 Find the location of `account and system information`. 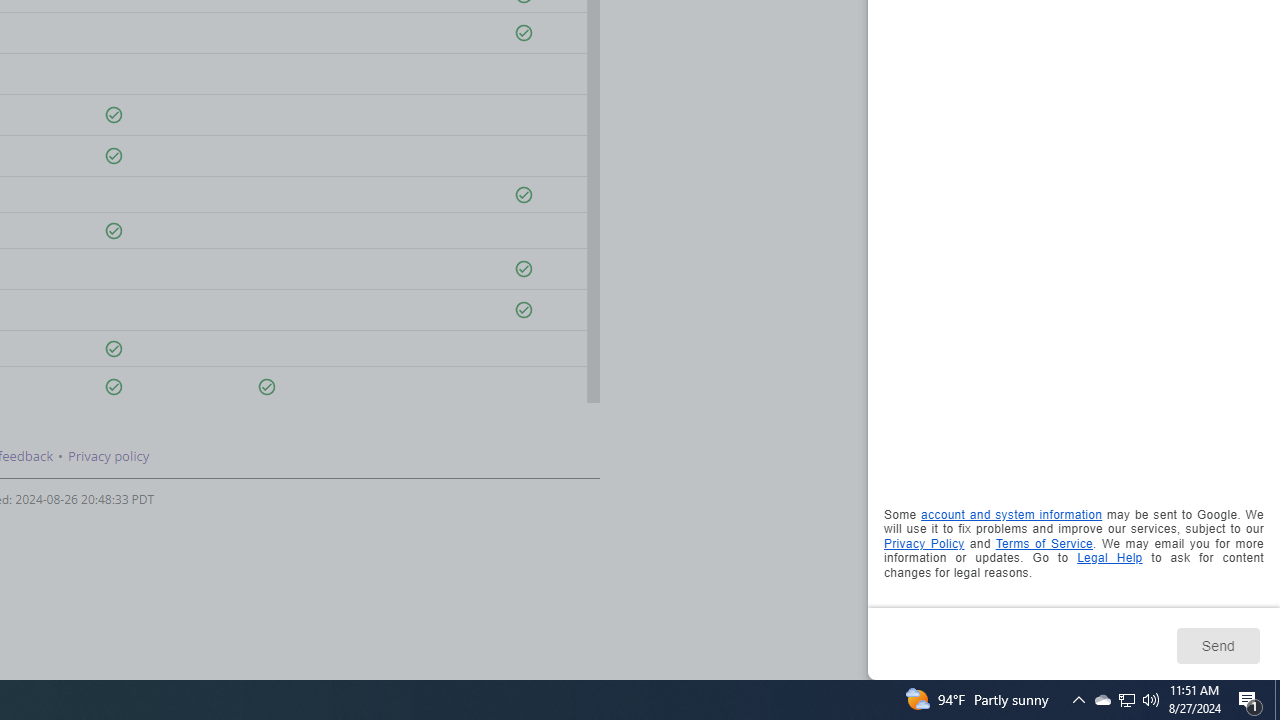

account and system information is located at coordinates (1012, 515).